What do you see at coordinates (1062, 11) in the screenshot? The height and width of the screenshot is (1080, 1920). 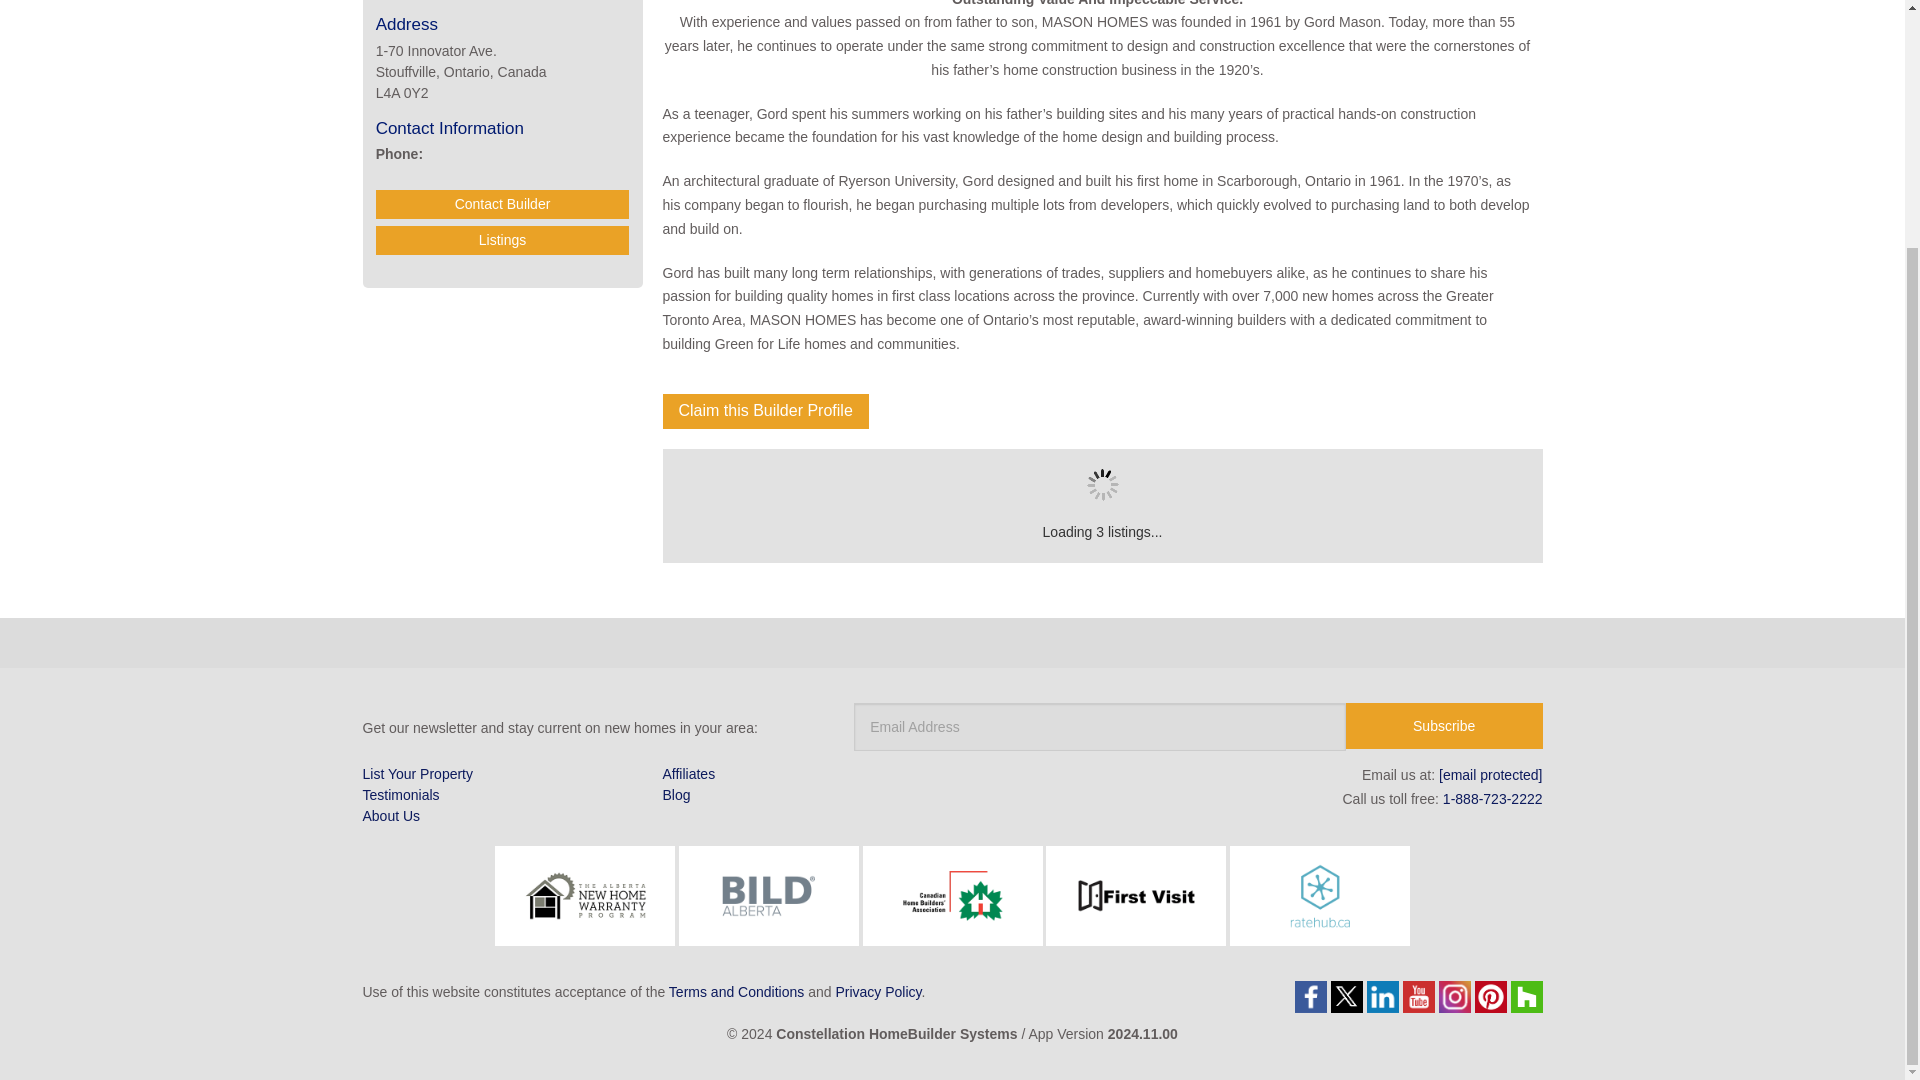 I see `New Home Warranties` at bounding box center [1062, 11].